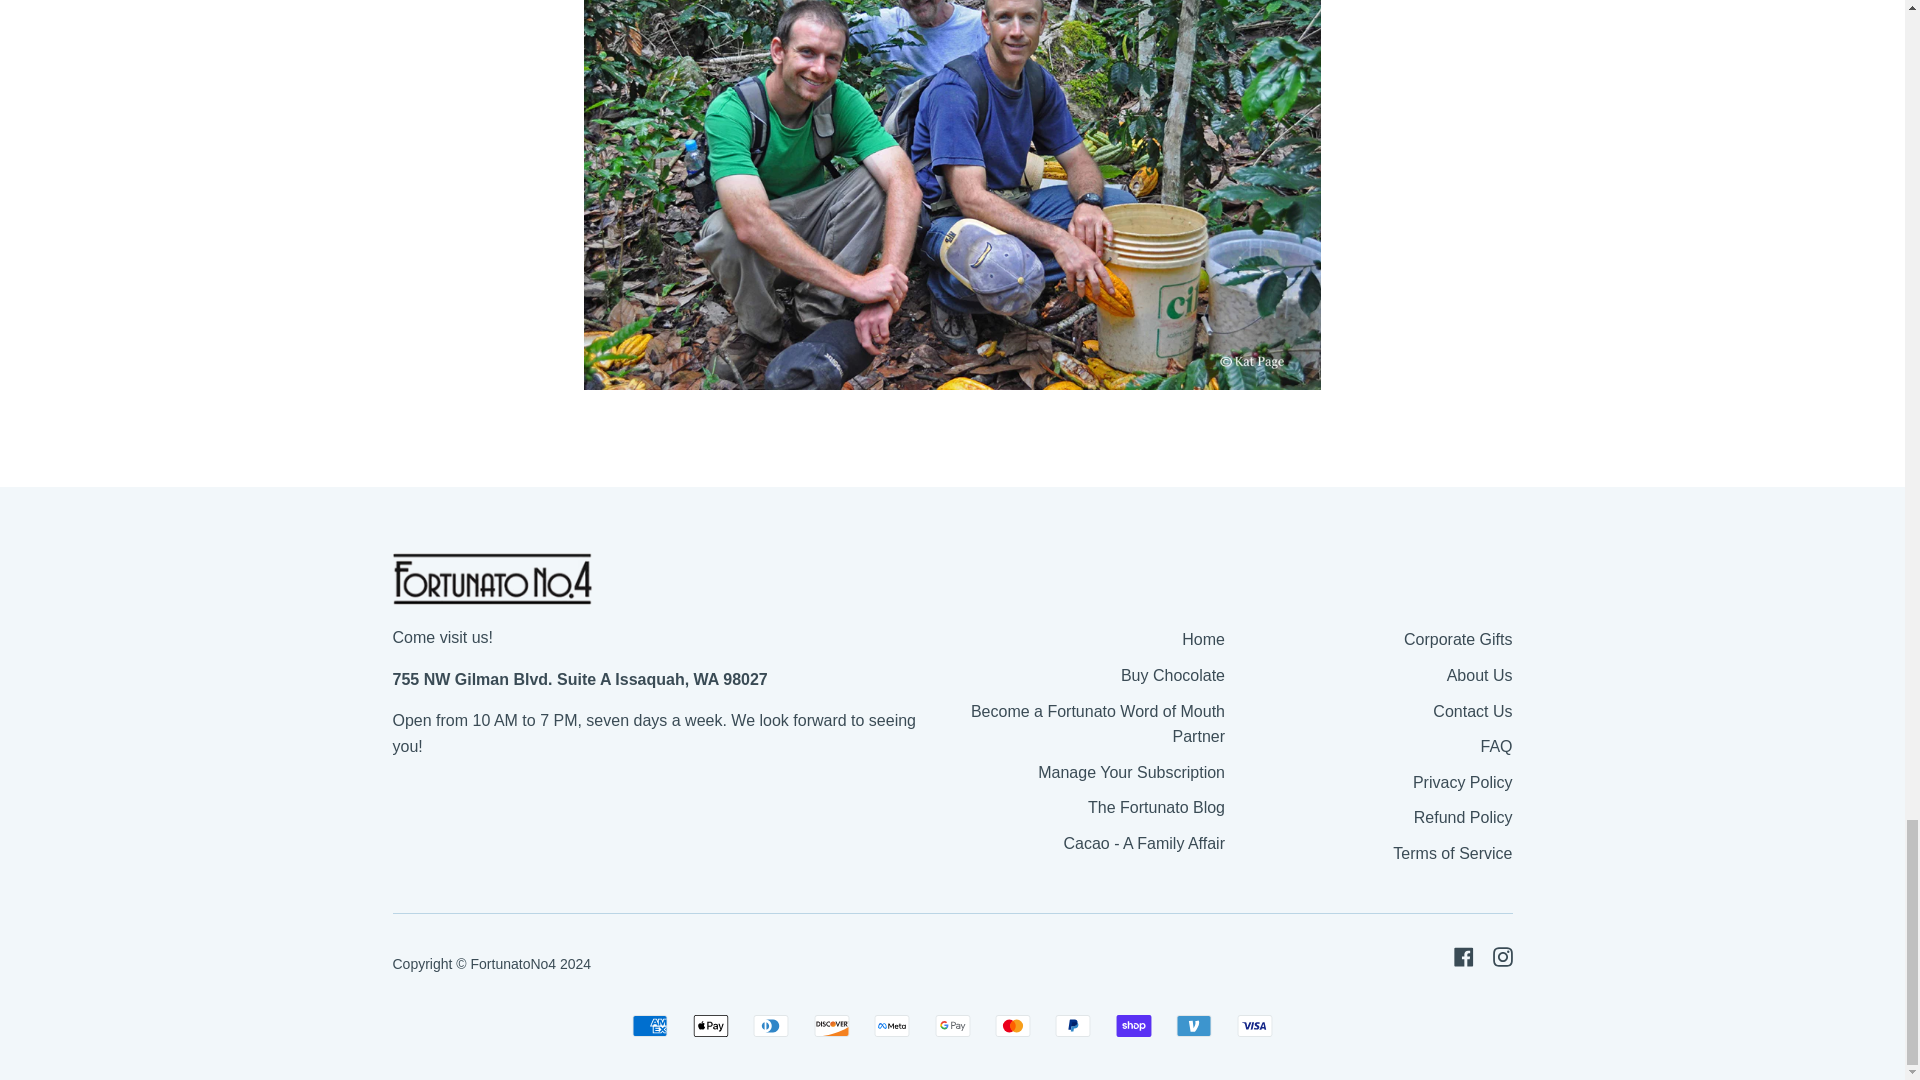  I want to click on Google Pay, so click(951, 1026).